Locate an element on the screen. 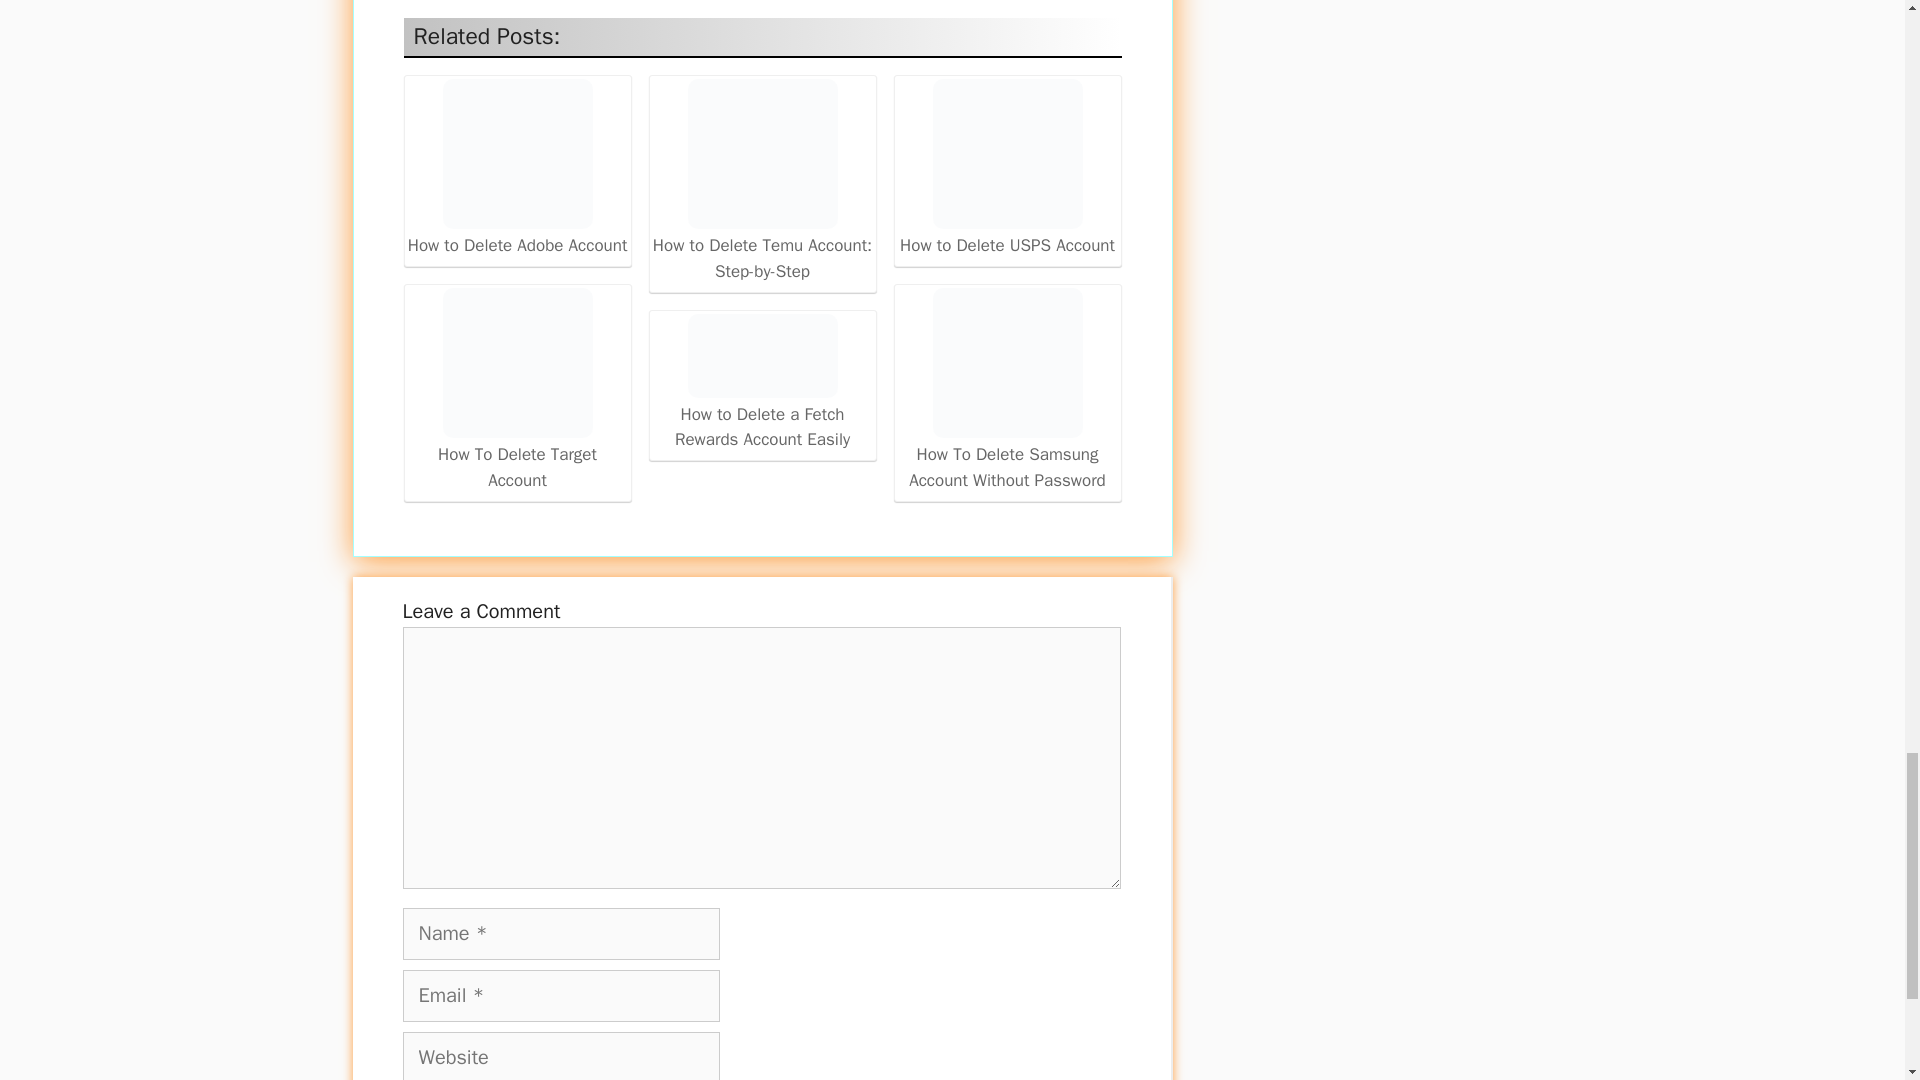 This screenshot has height=1080, width=1920. How To Delete Samsung Account Without Password is located at coordinates (1008, 390).